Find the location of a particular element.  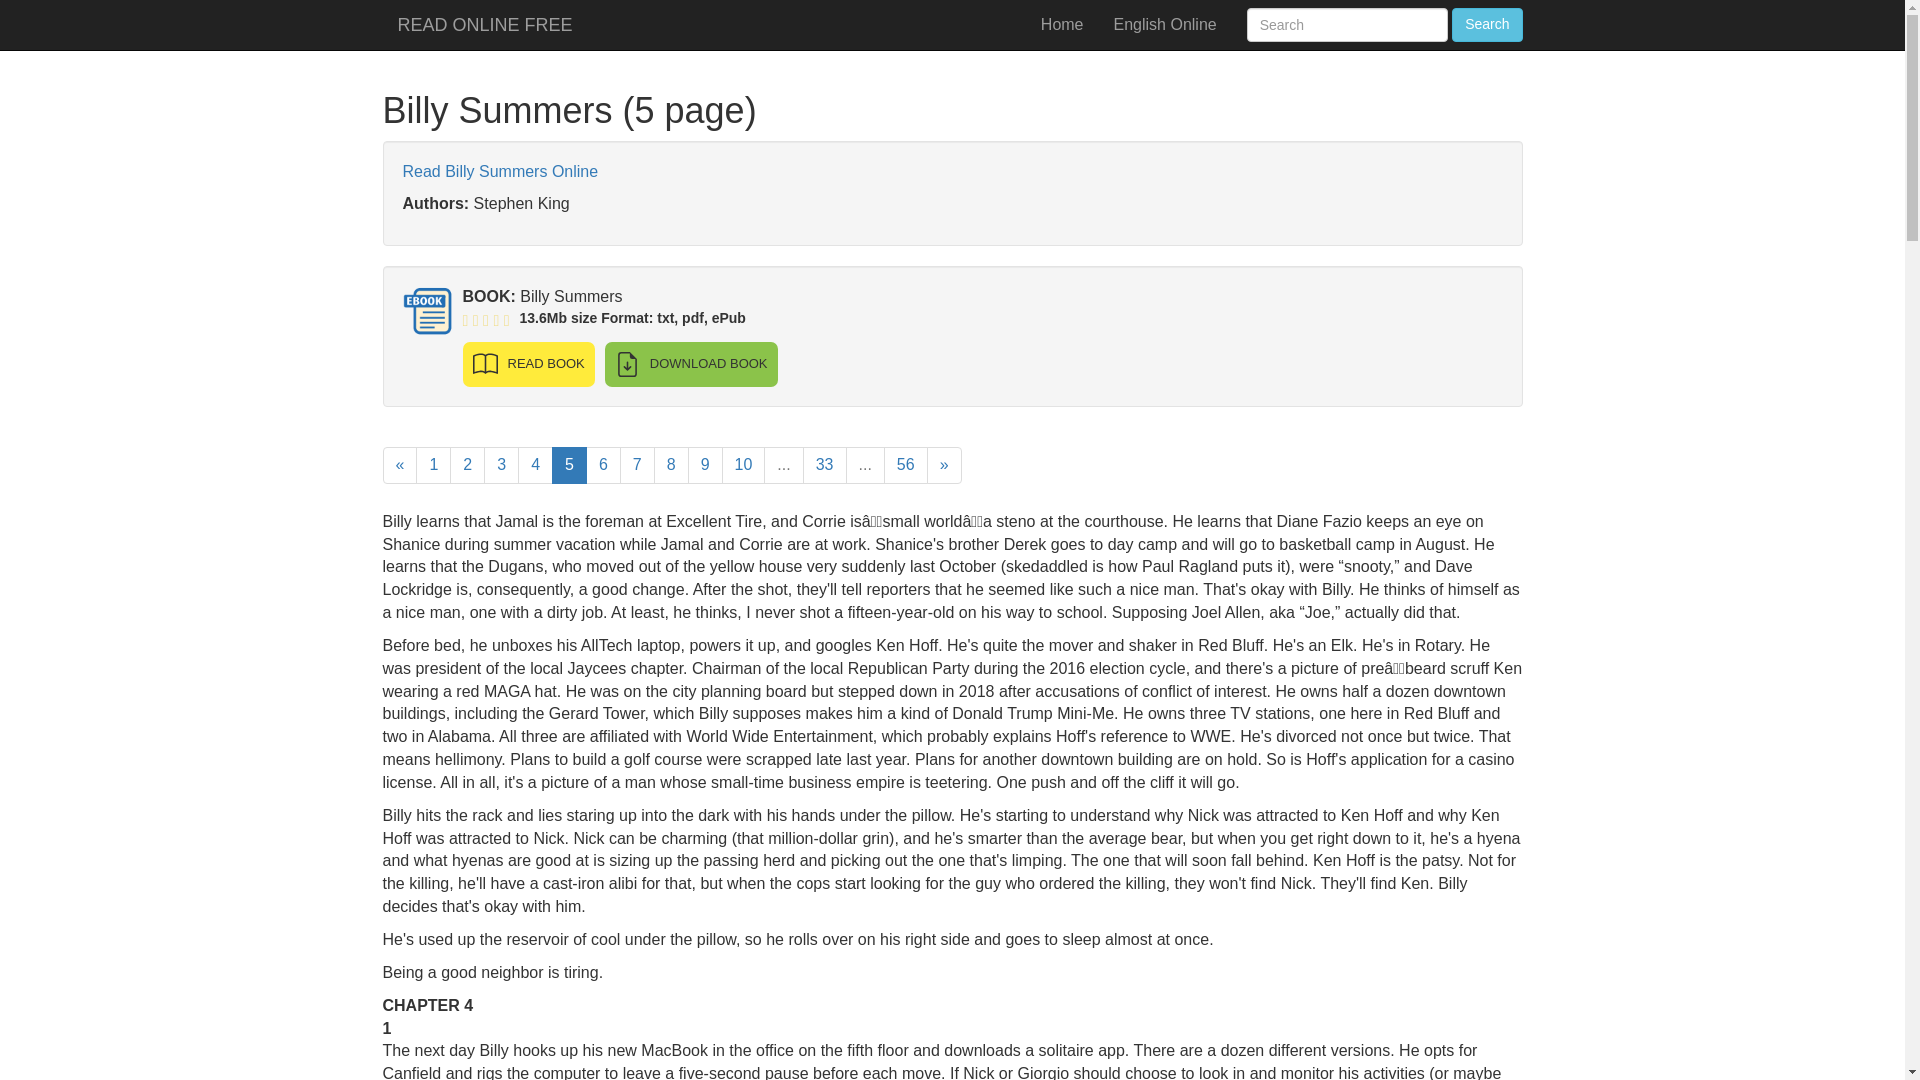

READ BOOK is located at coordinates (528, 364).